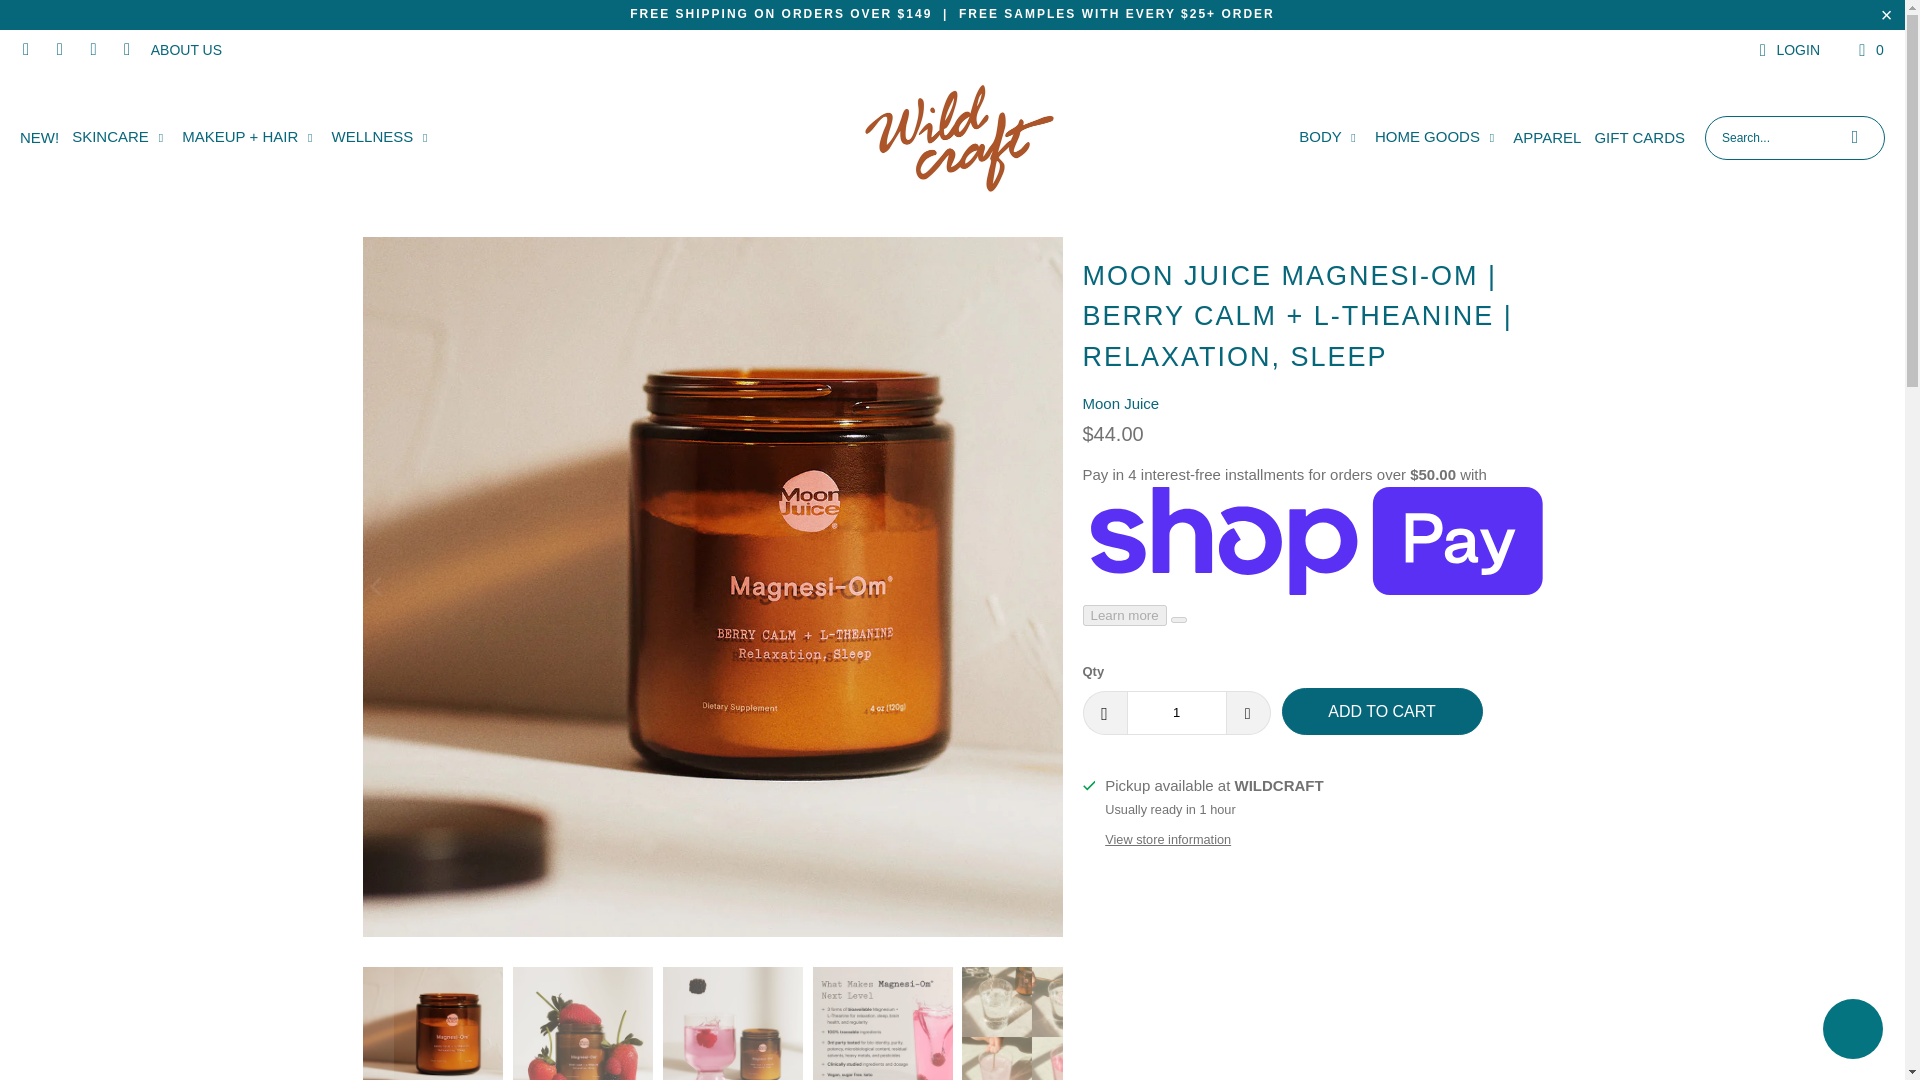 The width and height of the screenshot is (1920, 1080). What do you see at coordinates (24, 50) in the screenshot?
I see `Wildcraft on Facebook` at bounding box center [24, 50].